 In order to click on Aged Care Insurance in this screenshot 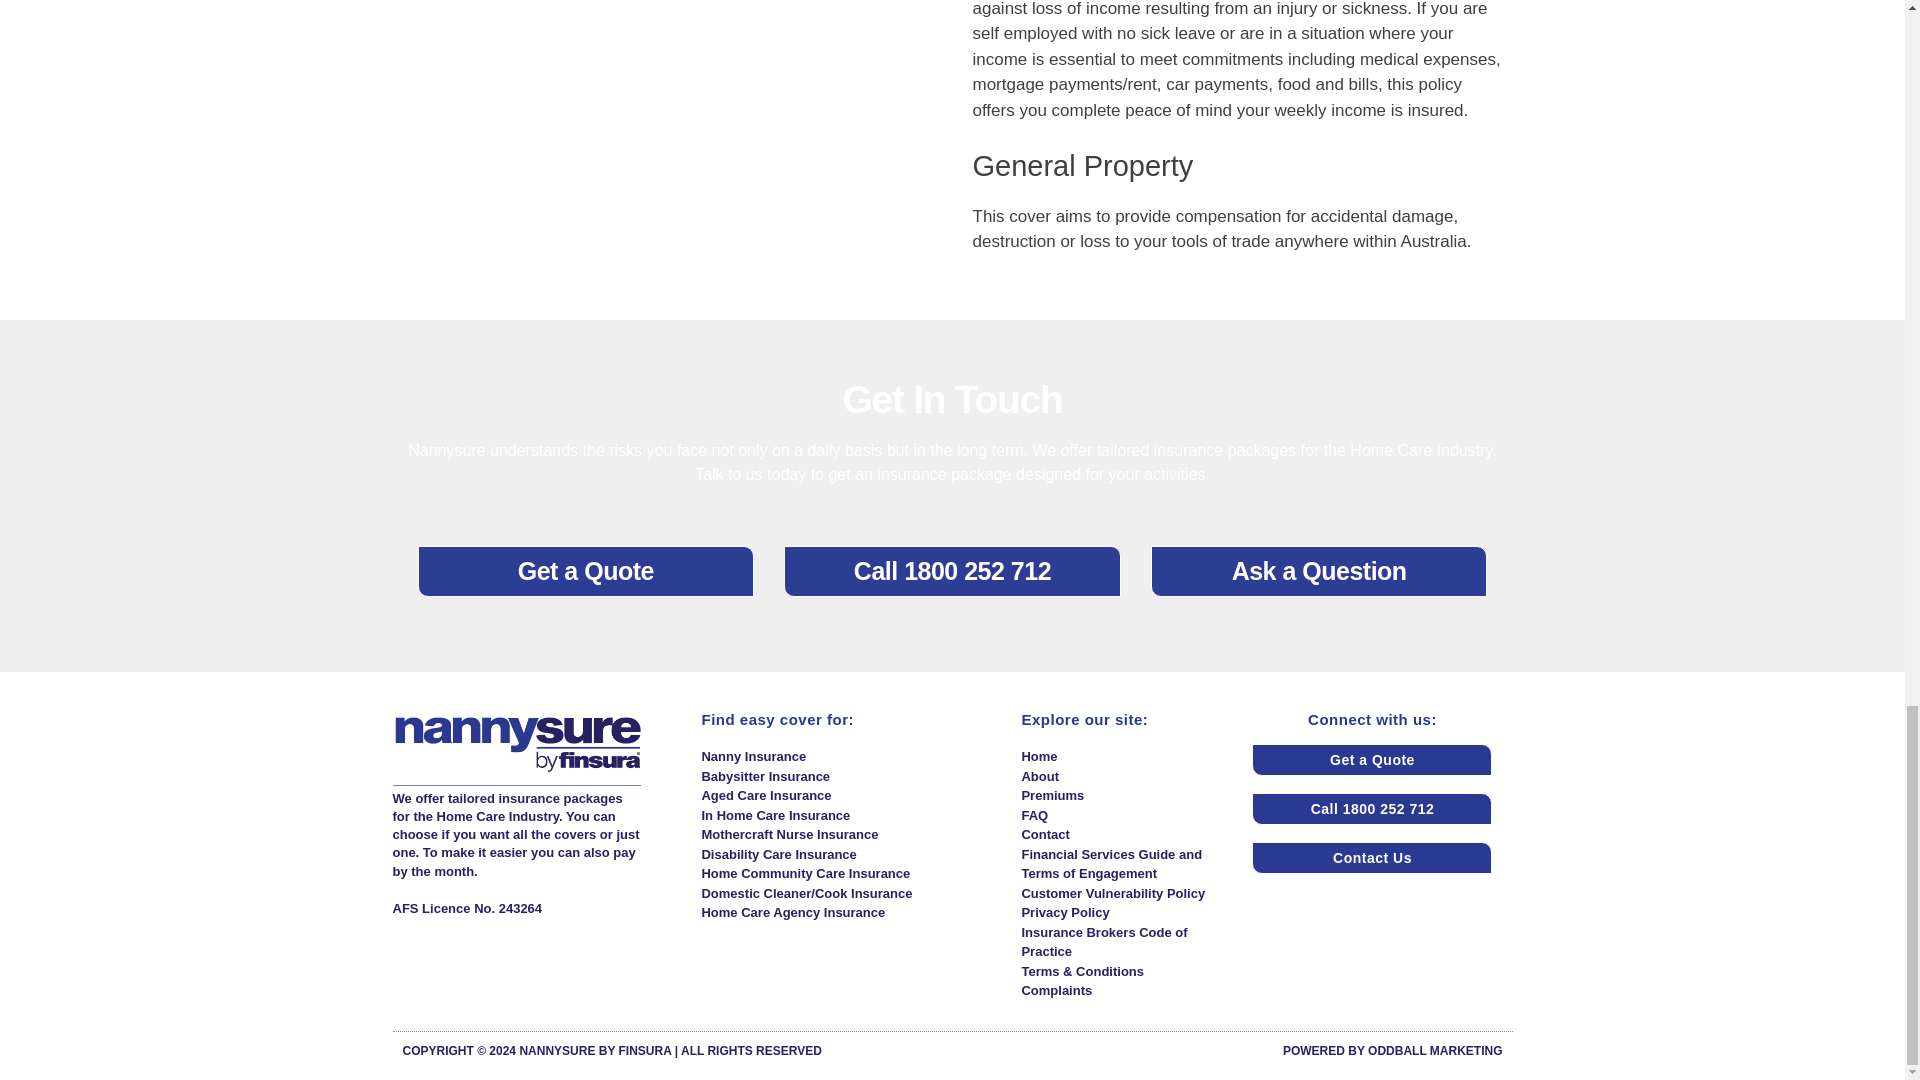, I will do `click(850, 796)`.